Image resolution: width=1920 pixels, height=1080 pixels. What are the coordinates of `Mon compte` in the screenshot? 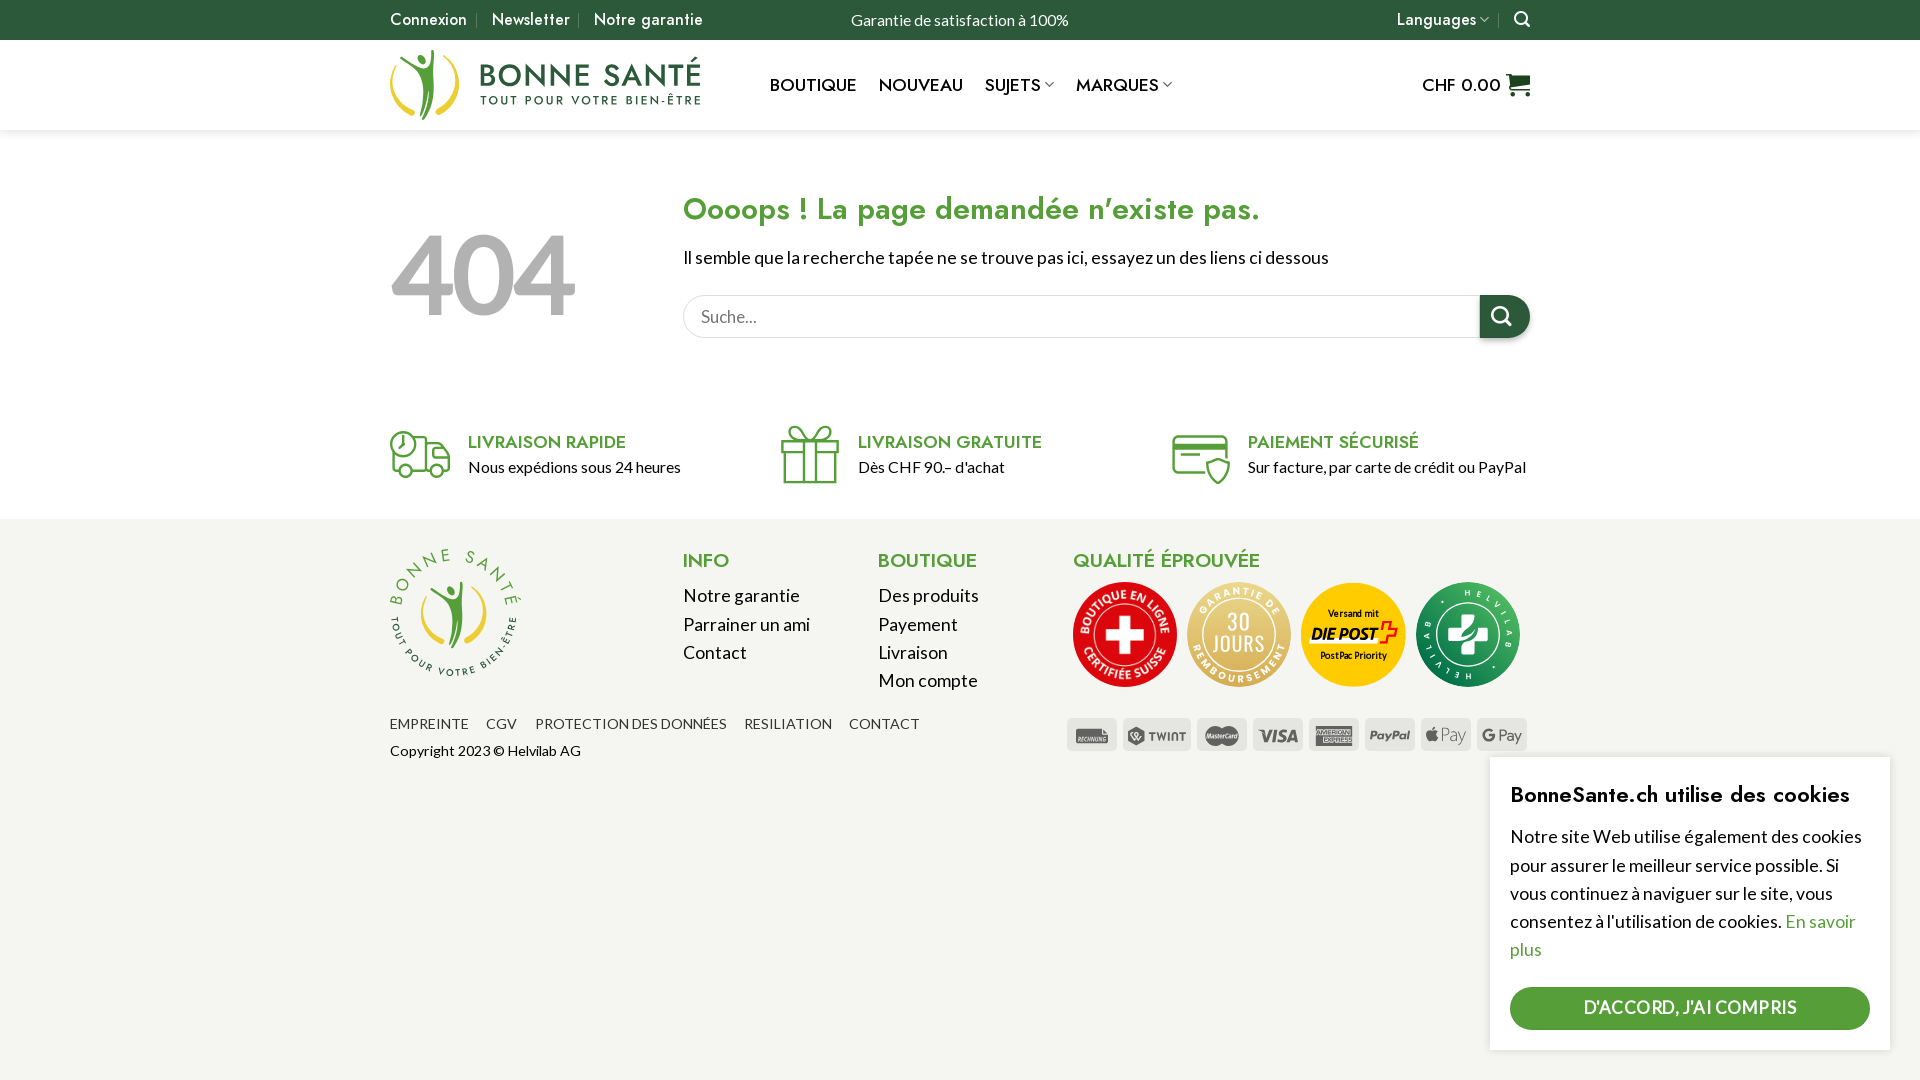 It's located at (928, 680).